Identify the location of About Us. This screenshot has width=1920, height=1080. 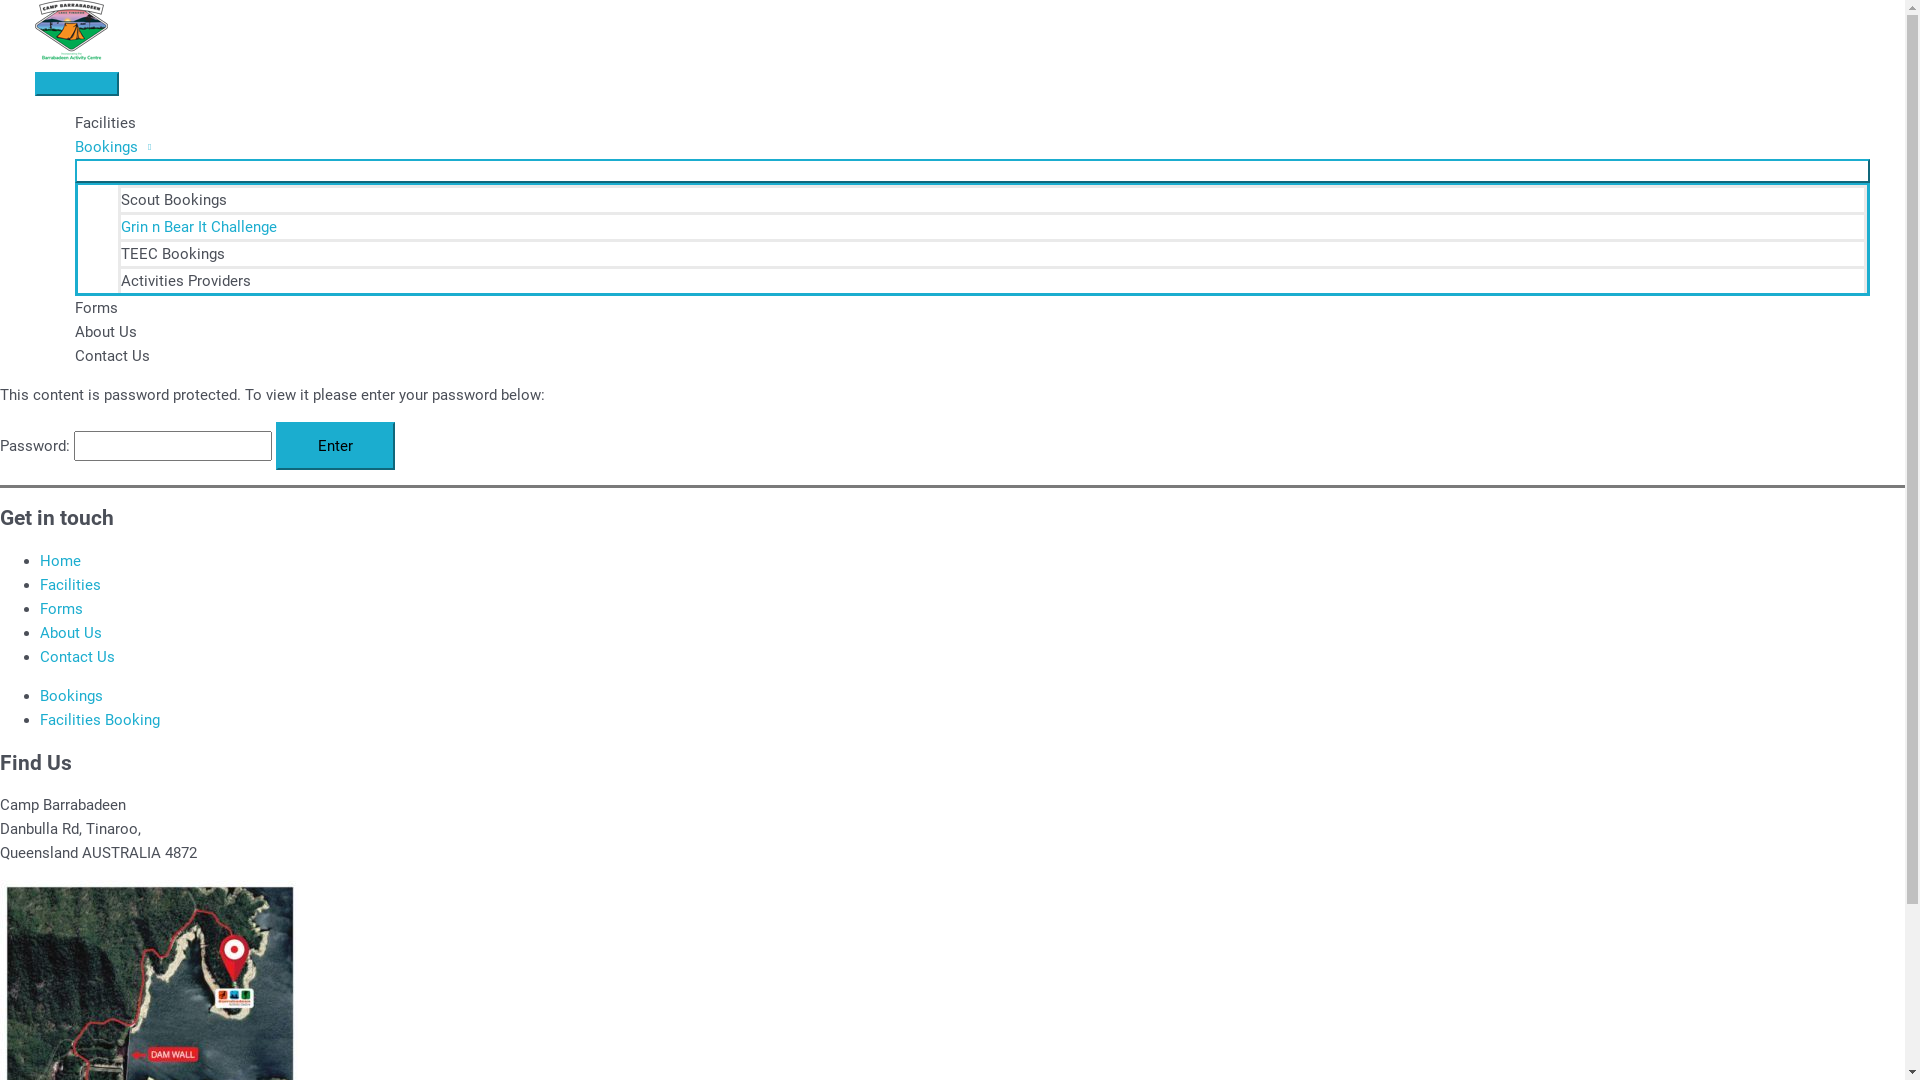
(71, 632).